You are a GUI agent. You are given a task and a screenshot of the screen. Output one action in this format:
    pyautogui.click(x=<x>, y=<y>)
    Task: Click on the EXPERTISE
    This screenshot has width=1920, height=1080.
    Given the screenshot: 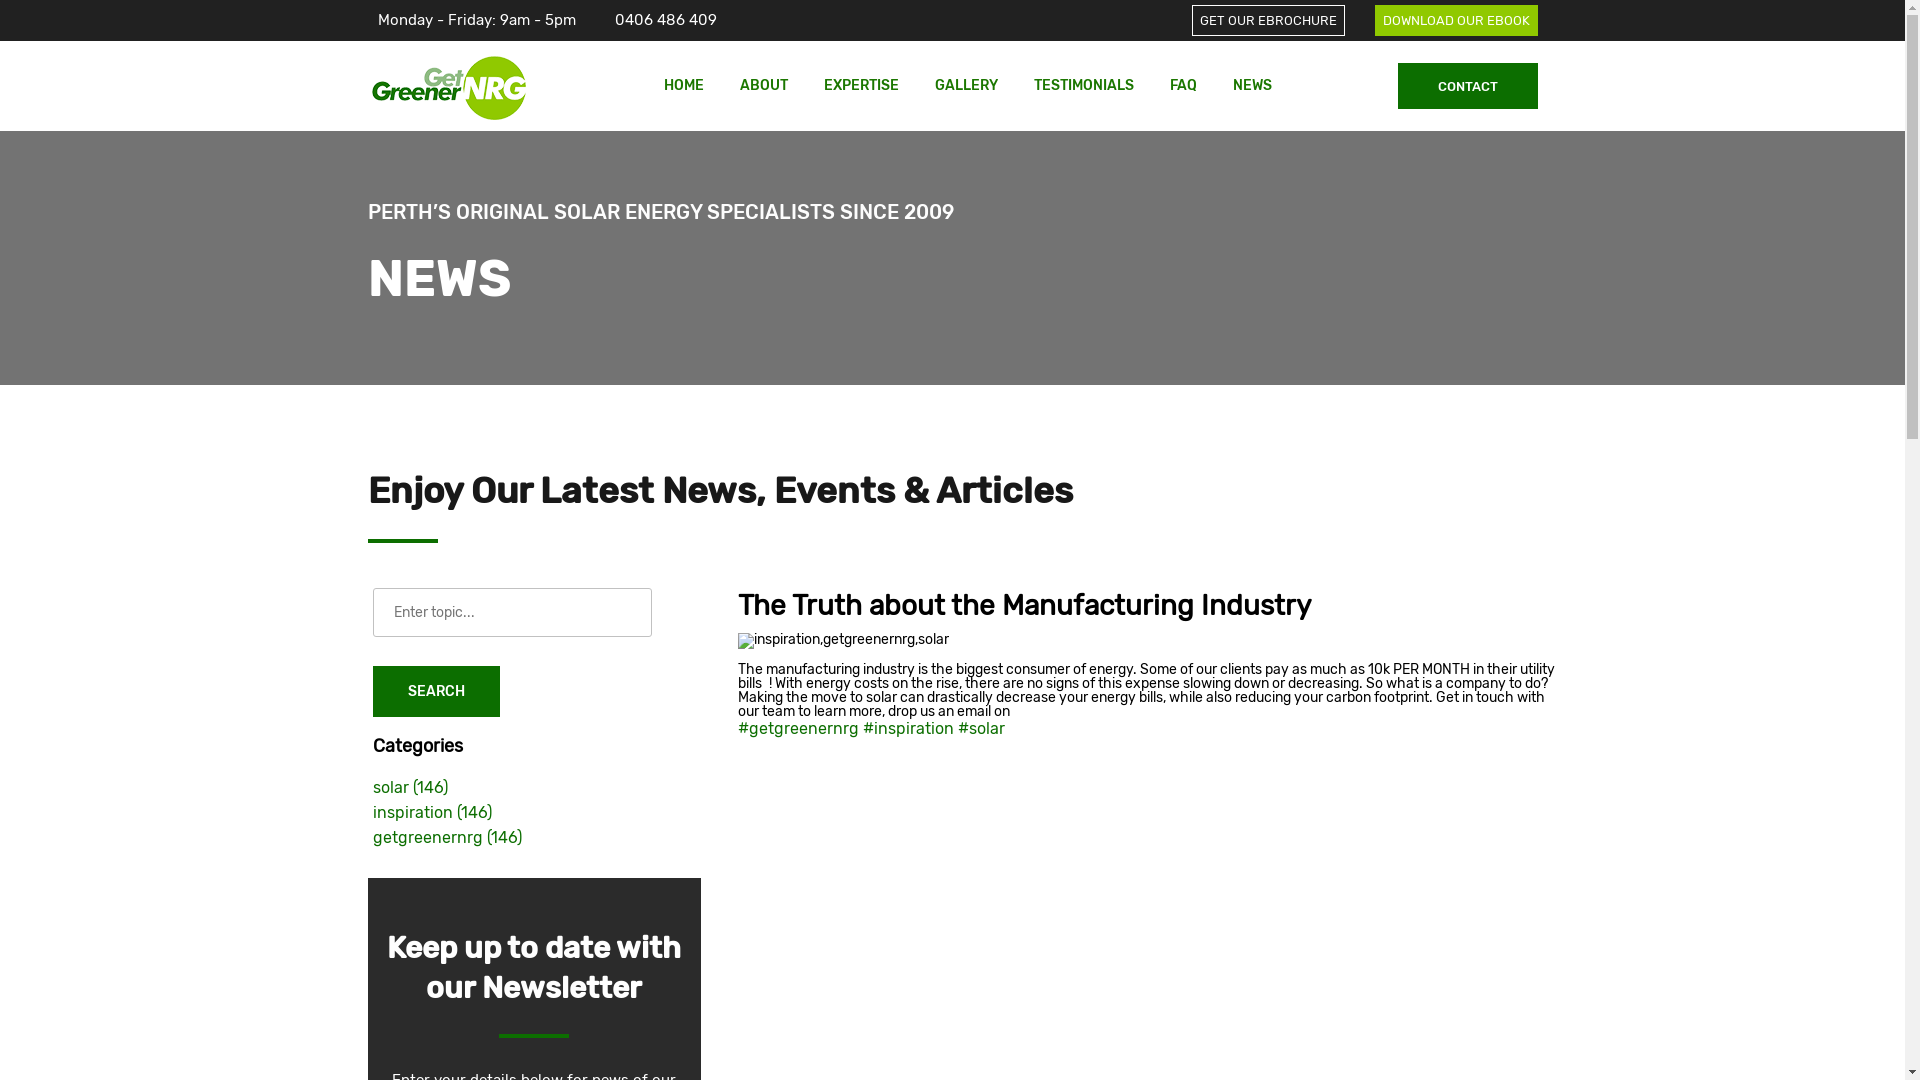 What is the action you would take?
    pyautogui.click(x=862, y=86)
    